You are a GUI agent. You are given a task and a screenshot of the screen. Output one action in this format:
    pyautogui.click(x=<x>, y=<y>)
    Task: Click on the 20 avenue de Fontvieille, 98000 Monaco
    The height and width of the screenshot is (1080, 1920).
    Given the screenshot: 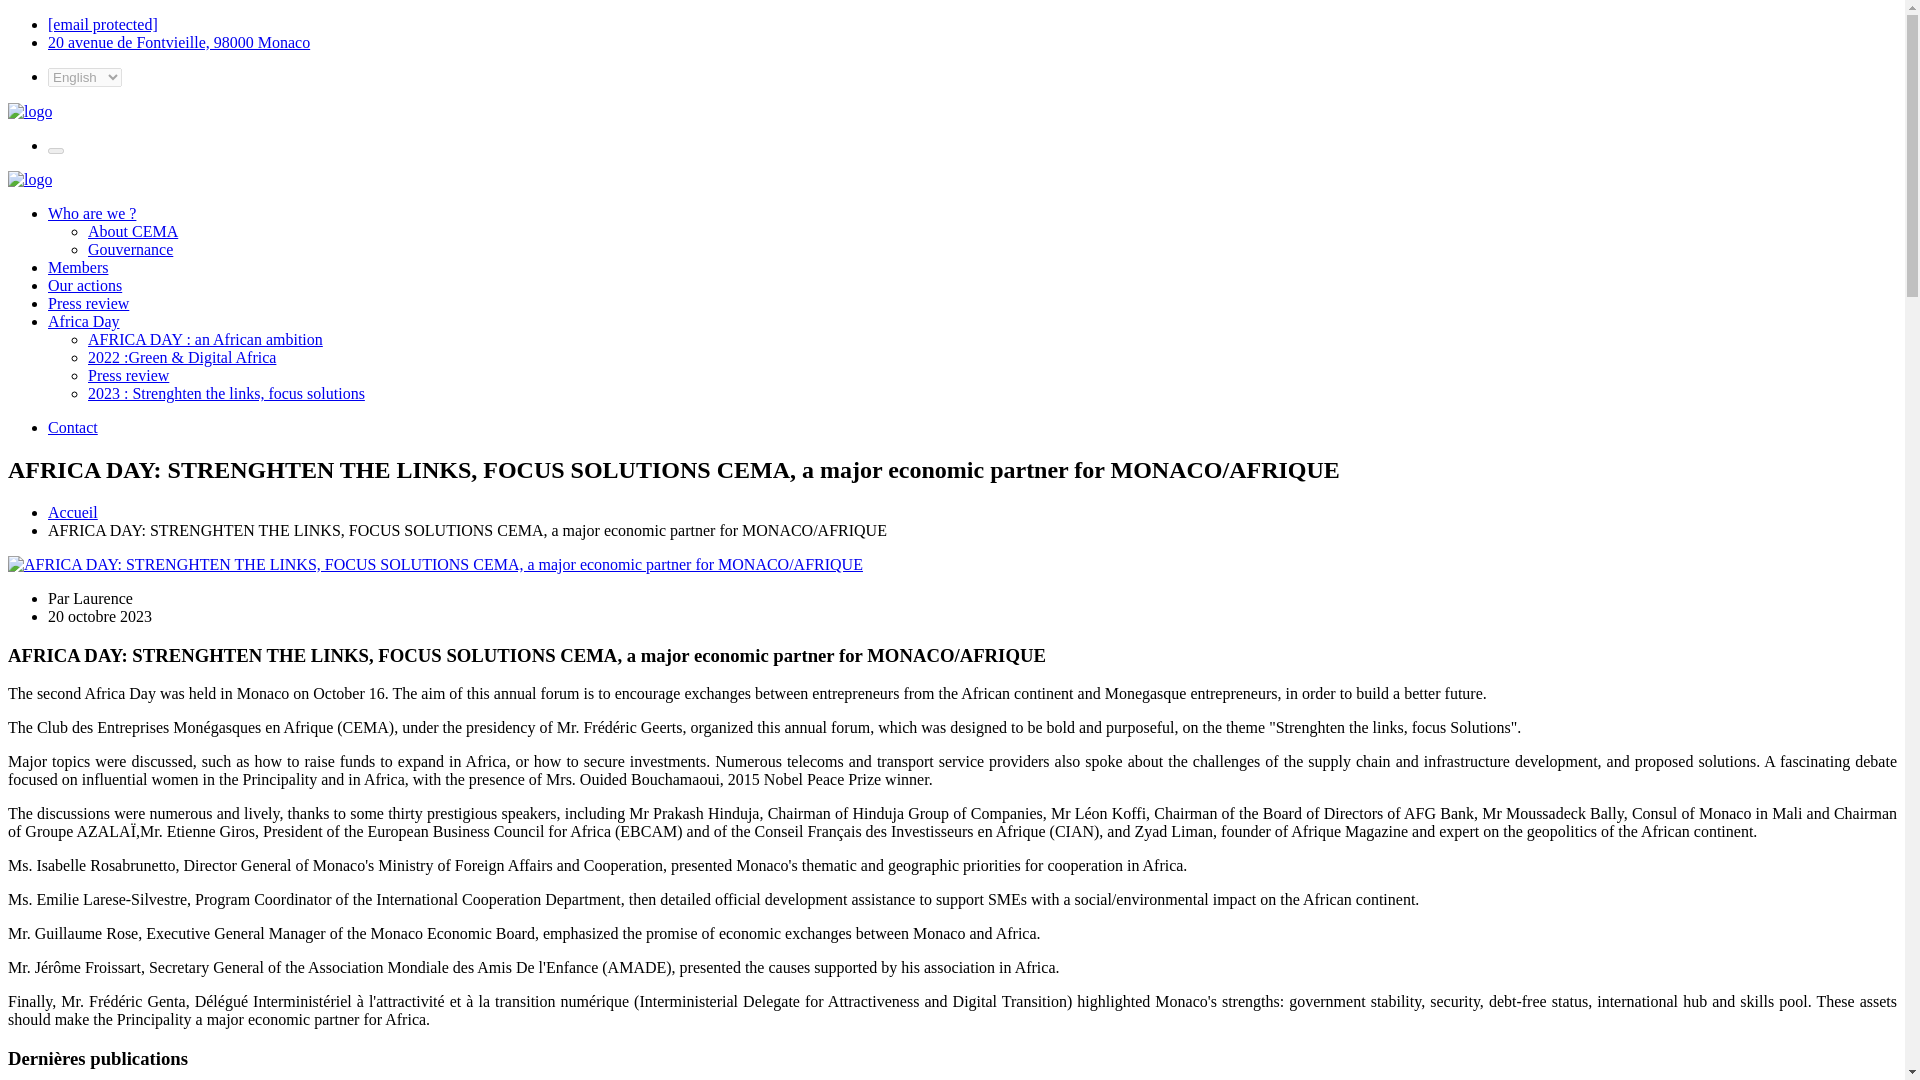 What is the action you would take?
    pyautogui.click(x=178, y=42)
    